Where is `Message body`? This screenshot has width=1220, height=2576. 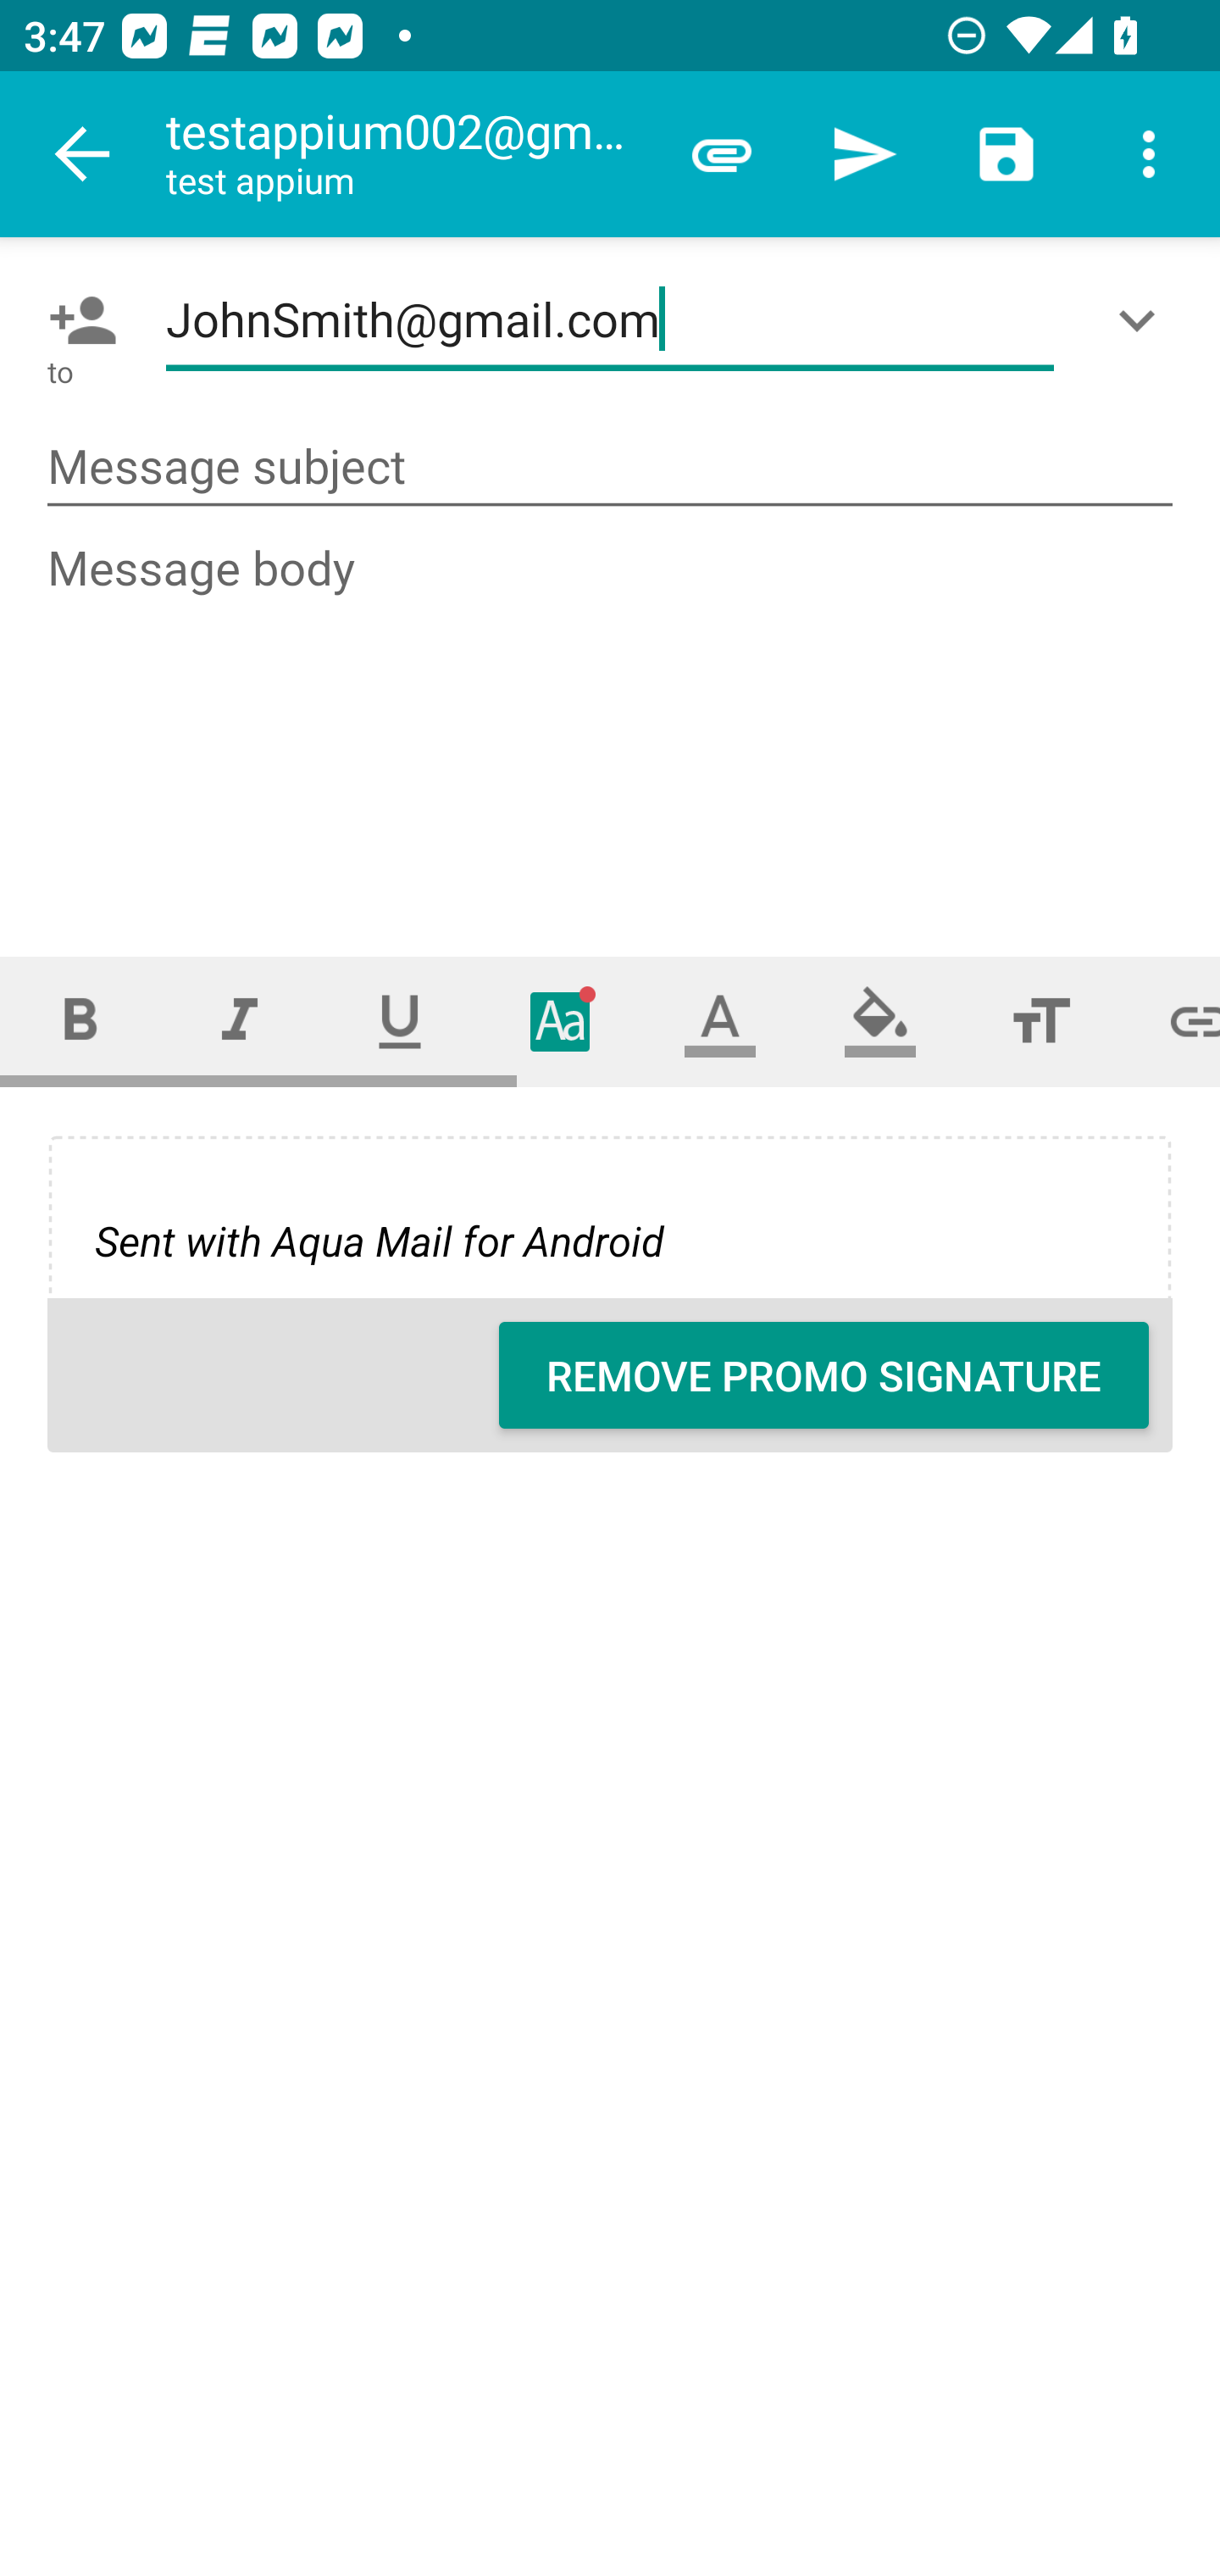
Message body is located at coordinates (612, 719).